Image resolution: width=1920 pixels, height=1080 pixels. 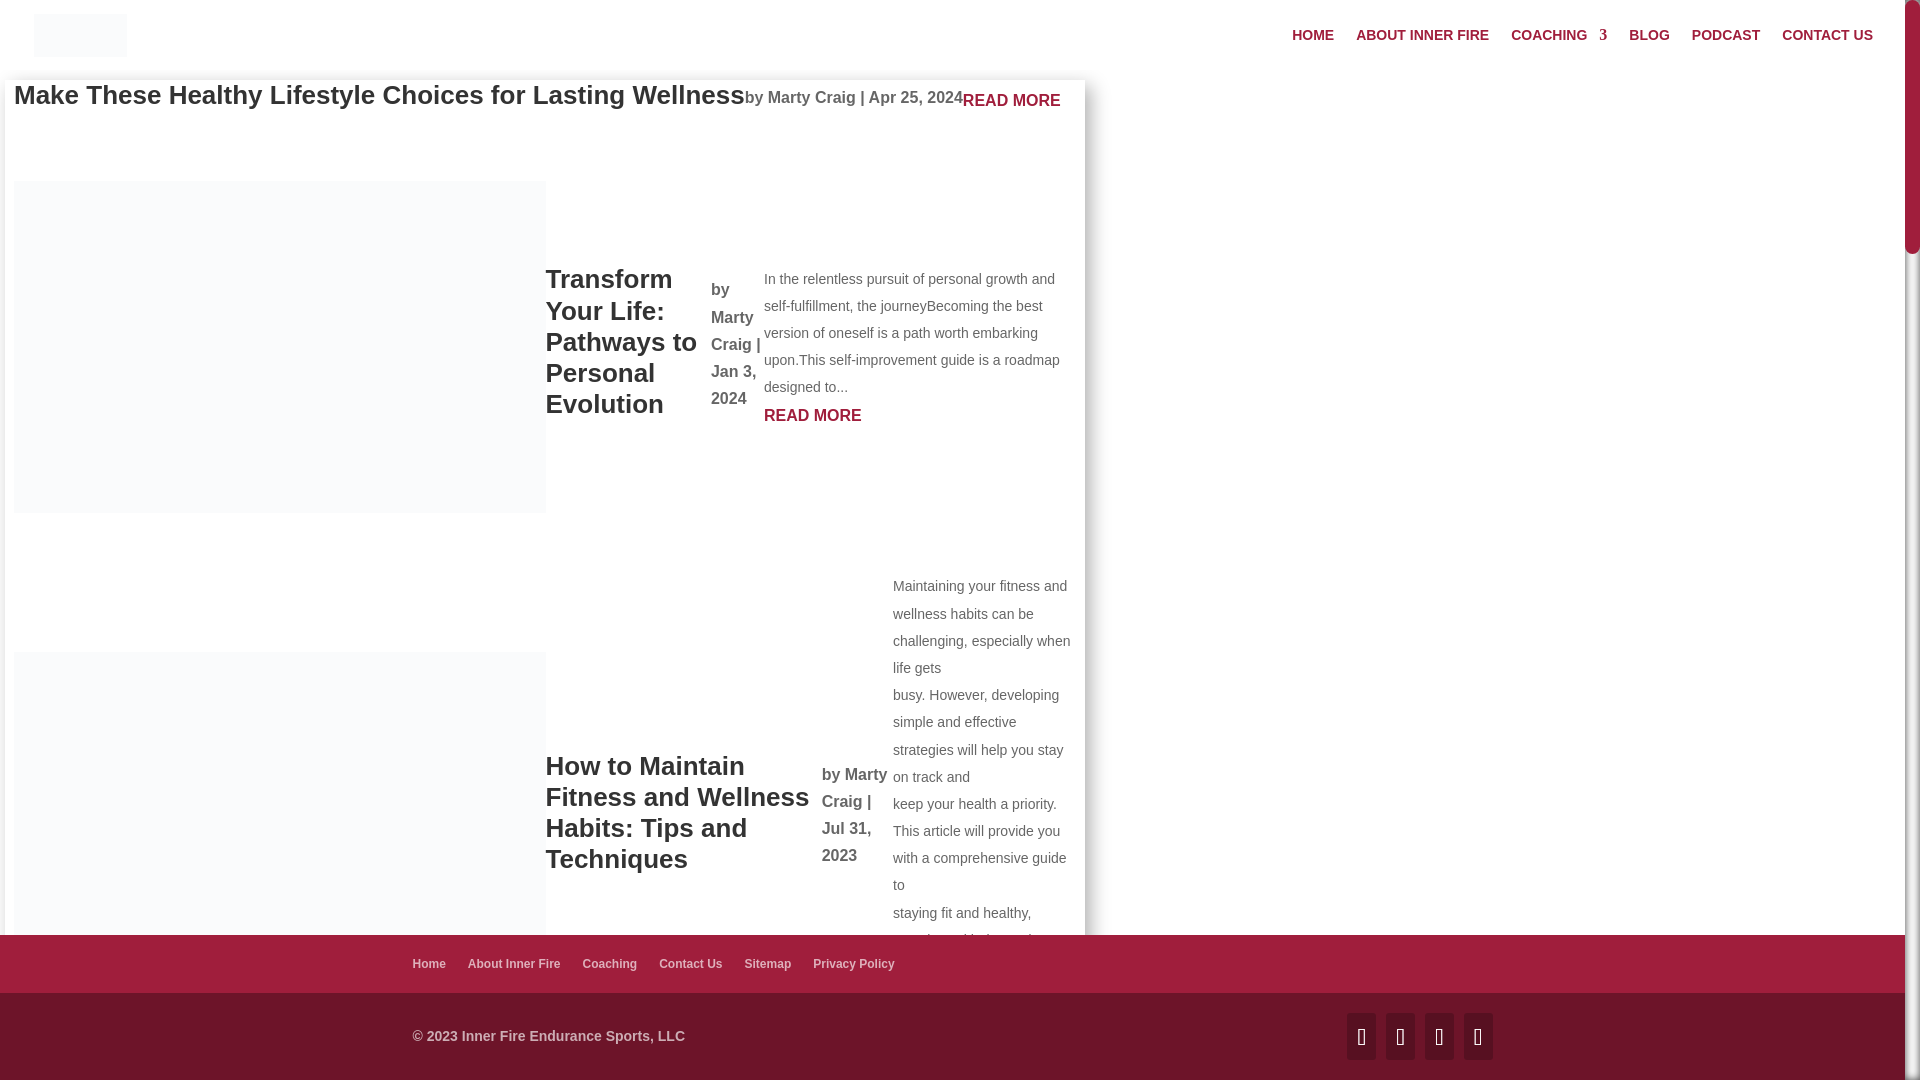 What do you see at coordinates (984, 1048) in the screenshot?
I see `READ MORE` at bounding box center [984, 1048].